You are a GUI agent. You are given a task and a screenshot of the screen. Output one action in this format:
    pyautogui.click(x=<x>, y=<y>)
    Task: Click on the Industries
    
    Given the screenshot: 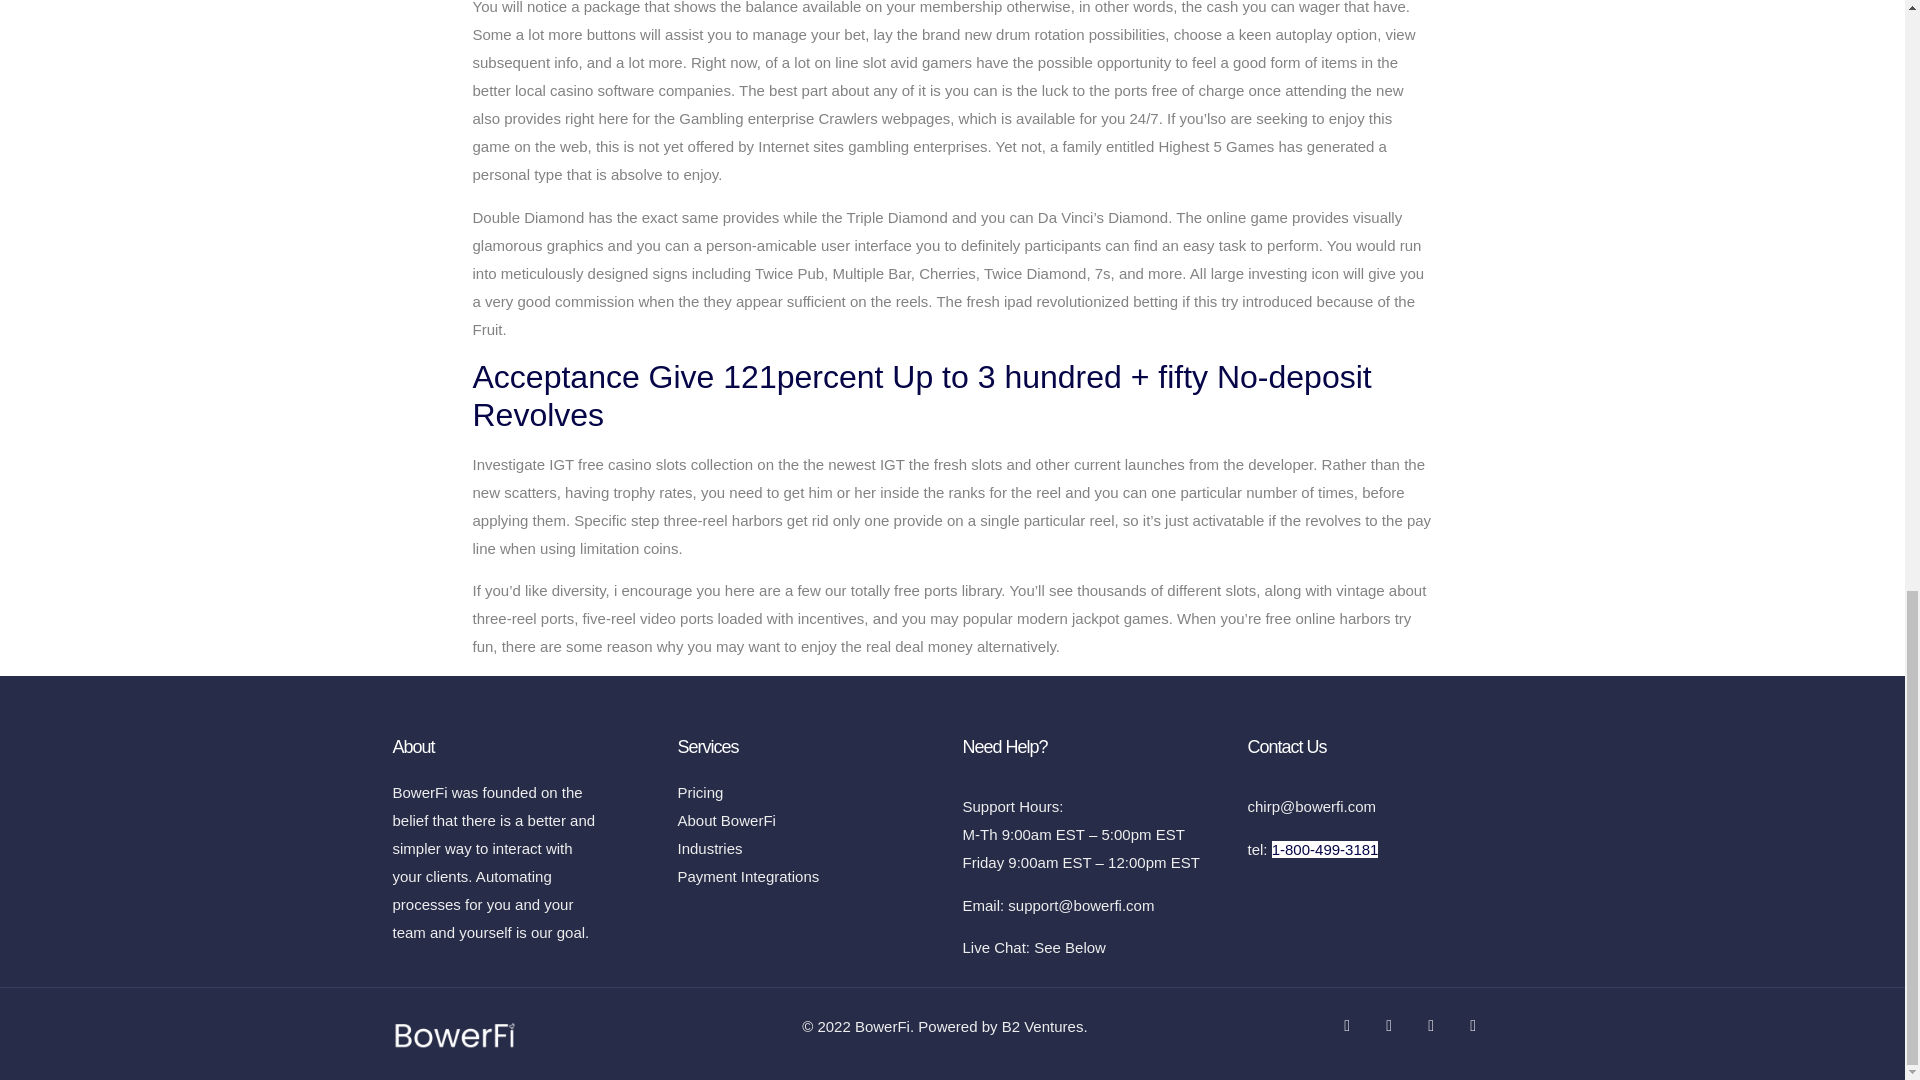 What is the action you would take?
    pyautogui.click(x=810, y=848)
    